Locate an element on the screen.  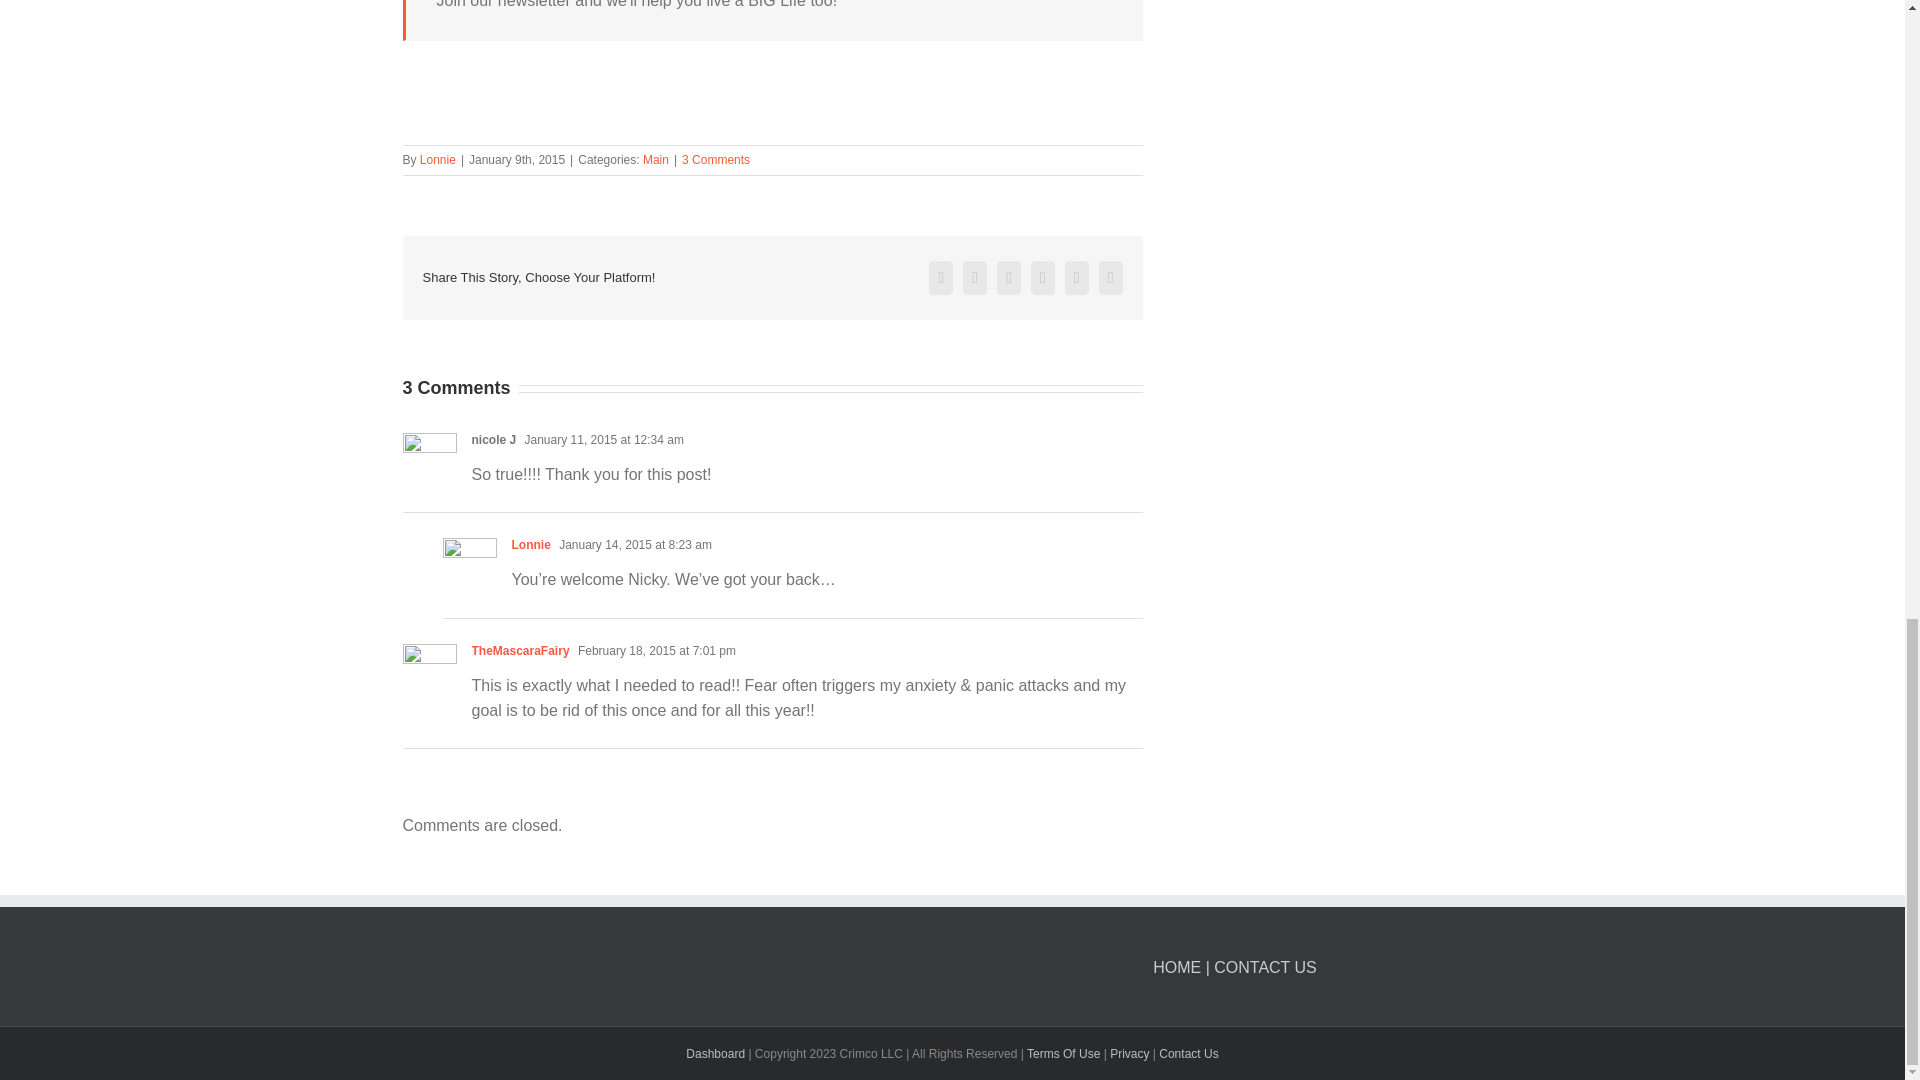
3 Comments is located at coordinates (716, 160).